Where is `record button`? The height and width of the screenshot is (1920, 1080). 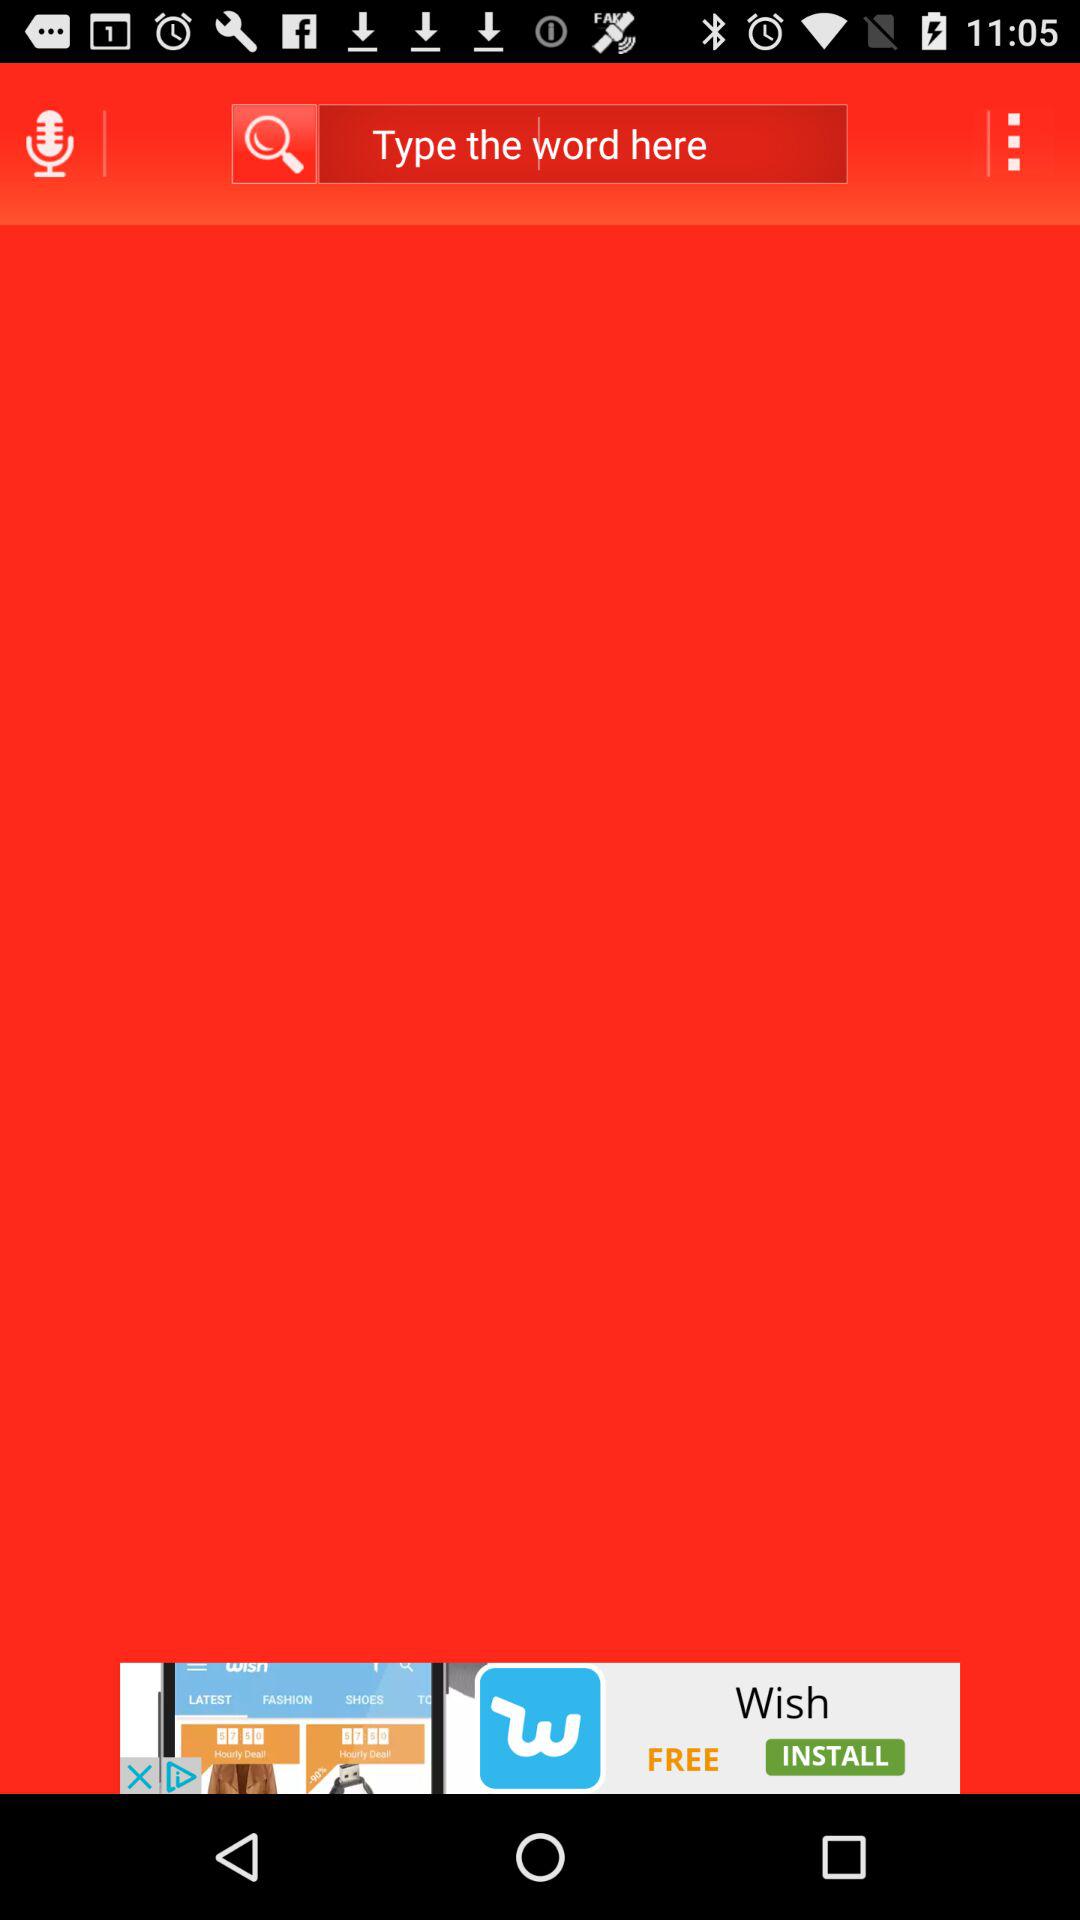
record button is located at coordinates (50, 144).